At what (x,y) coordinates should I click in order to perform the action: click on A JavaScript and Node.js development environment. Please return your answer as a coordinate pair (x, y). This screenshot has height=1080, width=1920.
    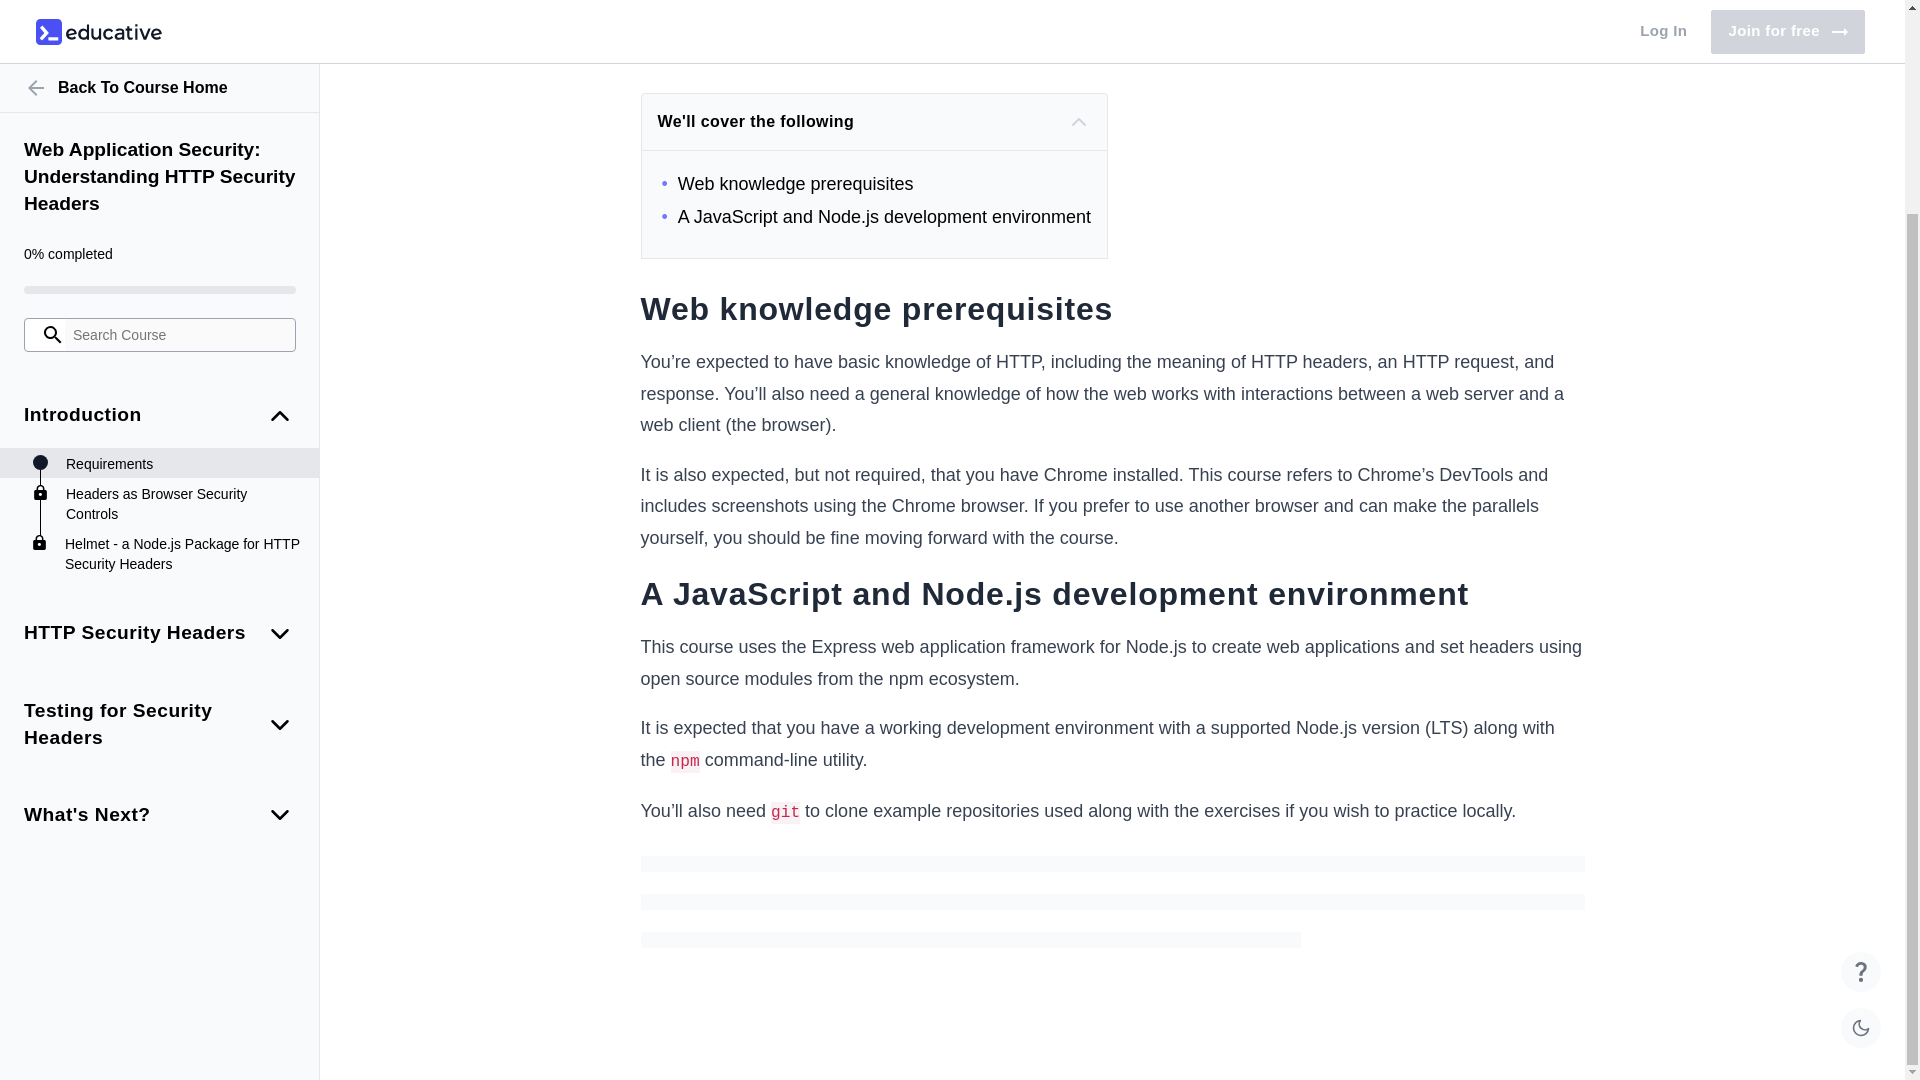
    Looking at the image, I should click on (877, 216).